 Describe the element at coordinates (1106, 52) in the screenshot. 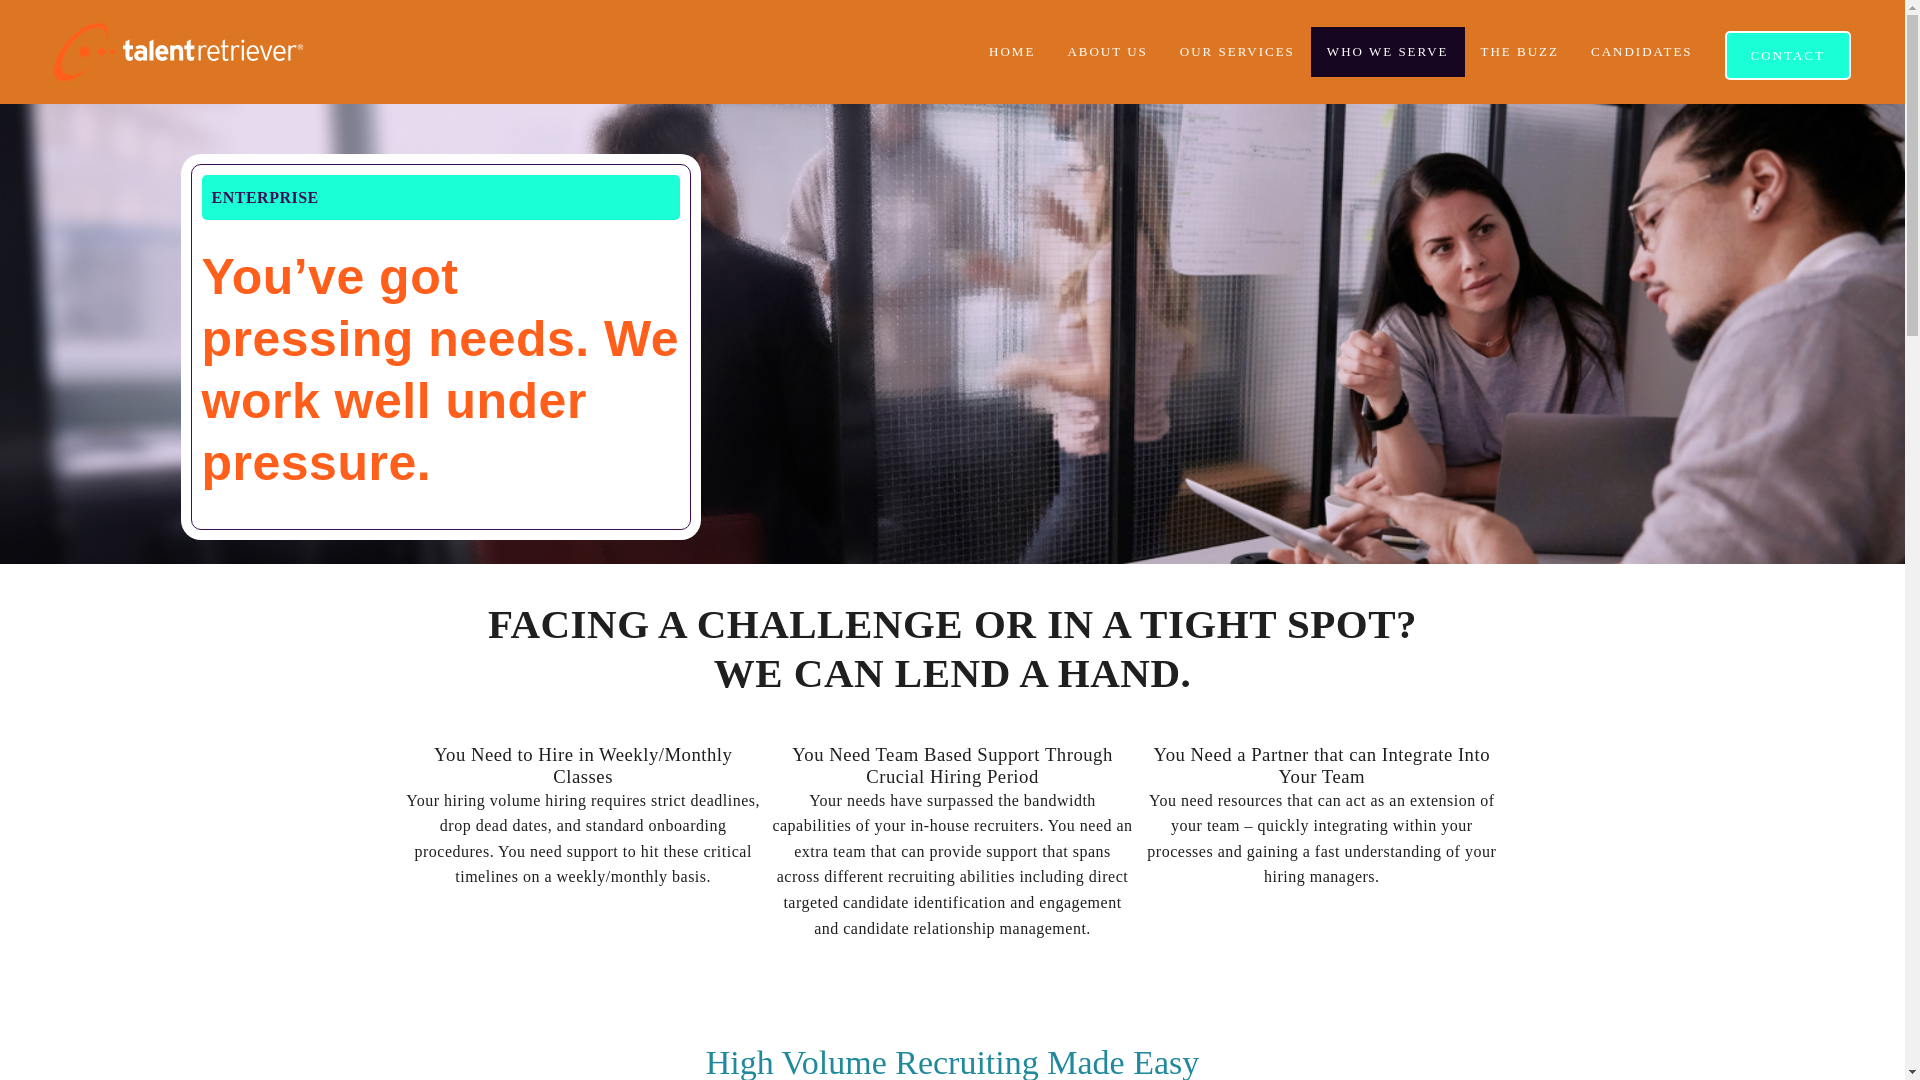

I see `ABOUT US` at that location.